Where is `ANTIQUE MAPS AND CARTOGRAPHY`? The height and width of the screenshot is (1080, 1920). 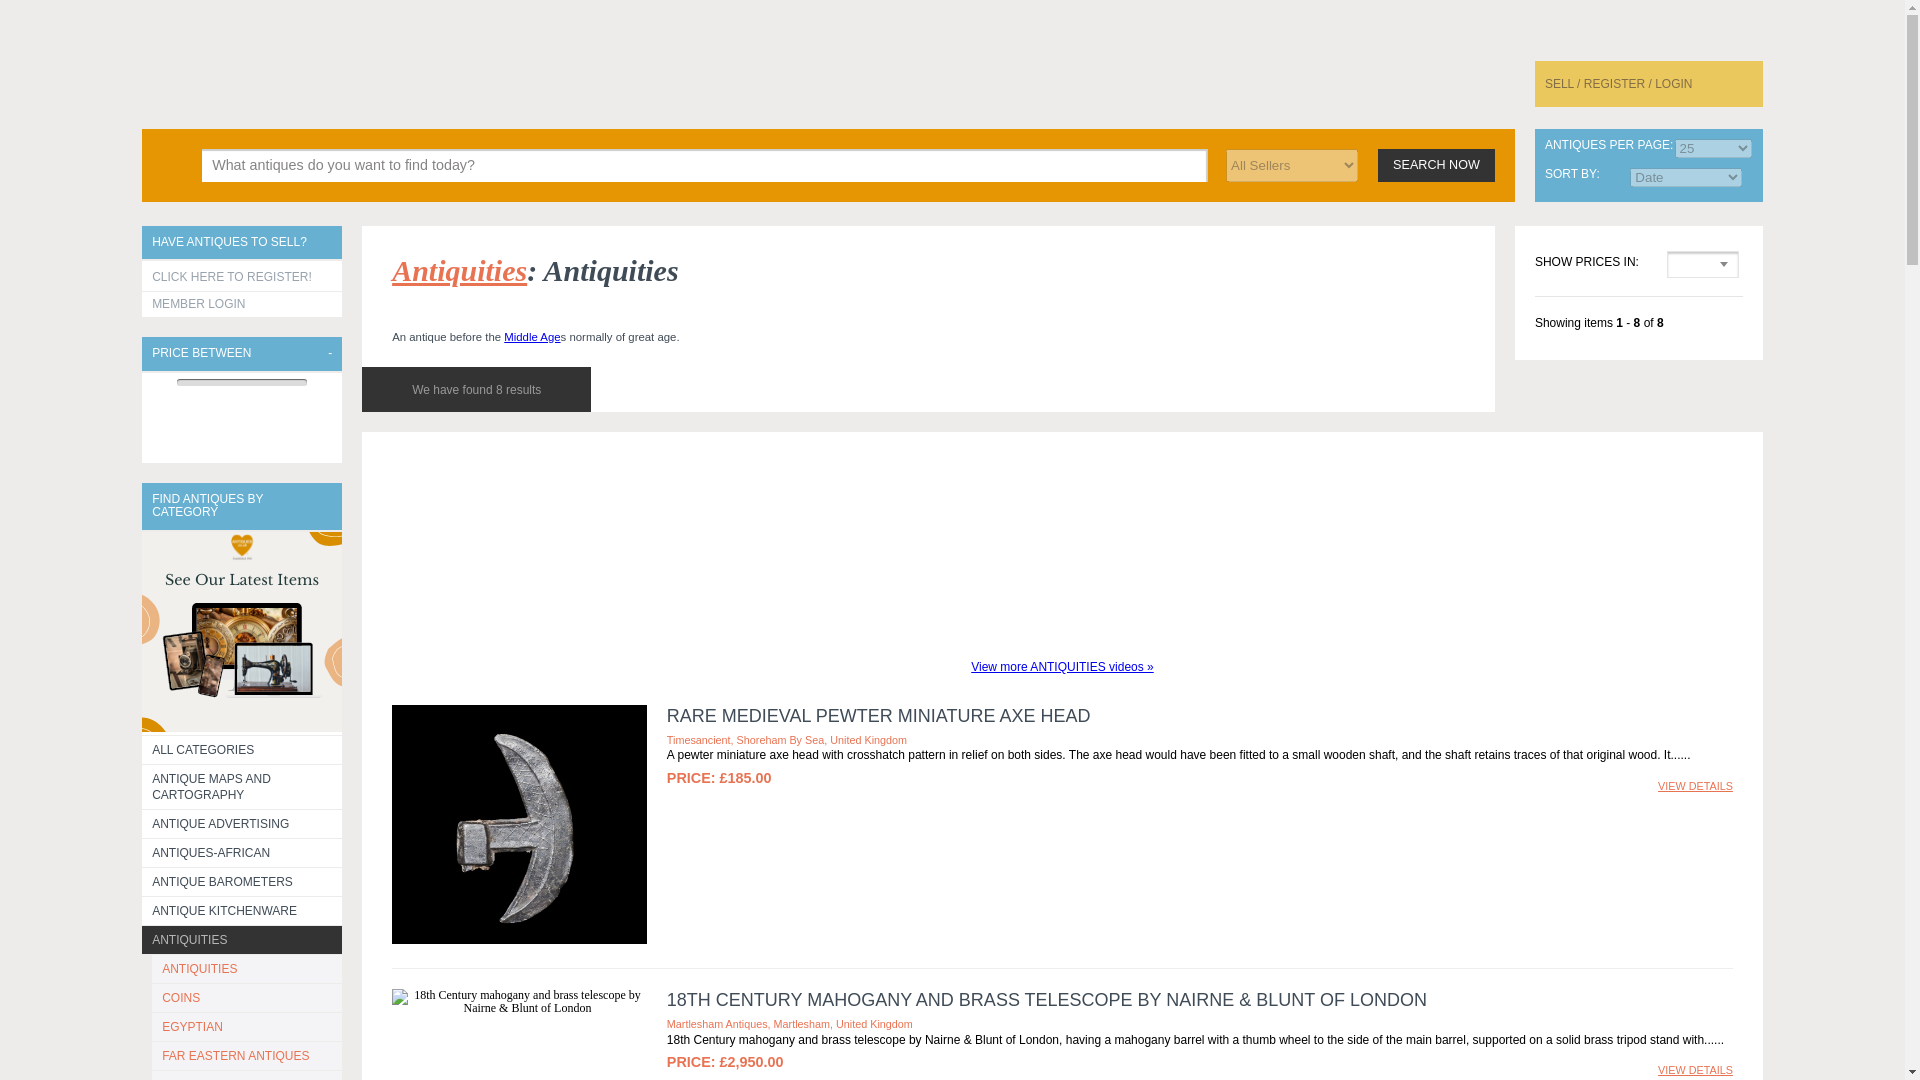 ANTIQUE MAPS AND CARTOGRAPHY is located at coordinates (242, 786).